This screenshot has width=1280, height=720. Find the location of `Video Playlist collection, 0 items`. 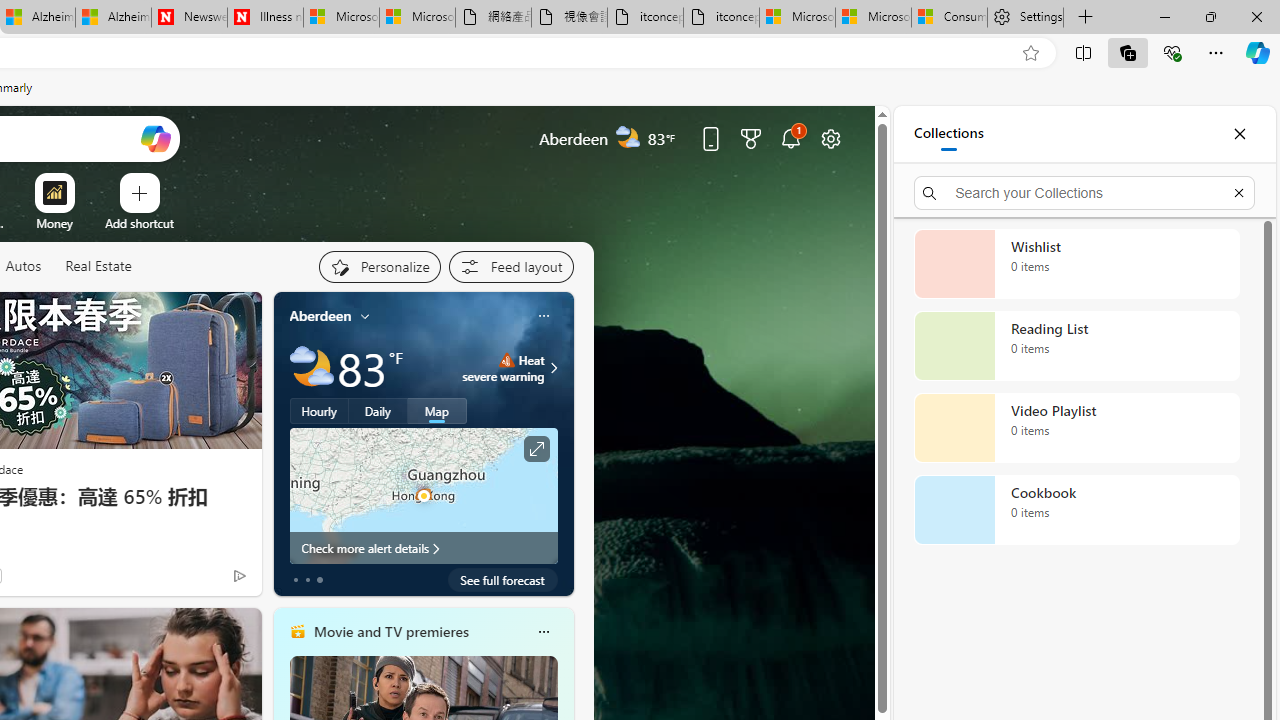

Video Playlist collection, 0 items is located at coordinates (1076, 428).